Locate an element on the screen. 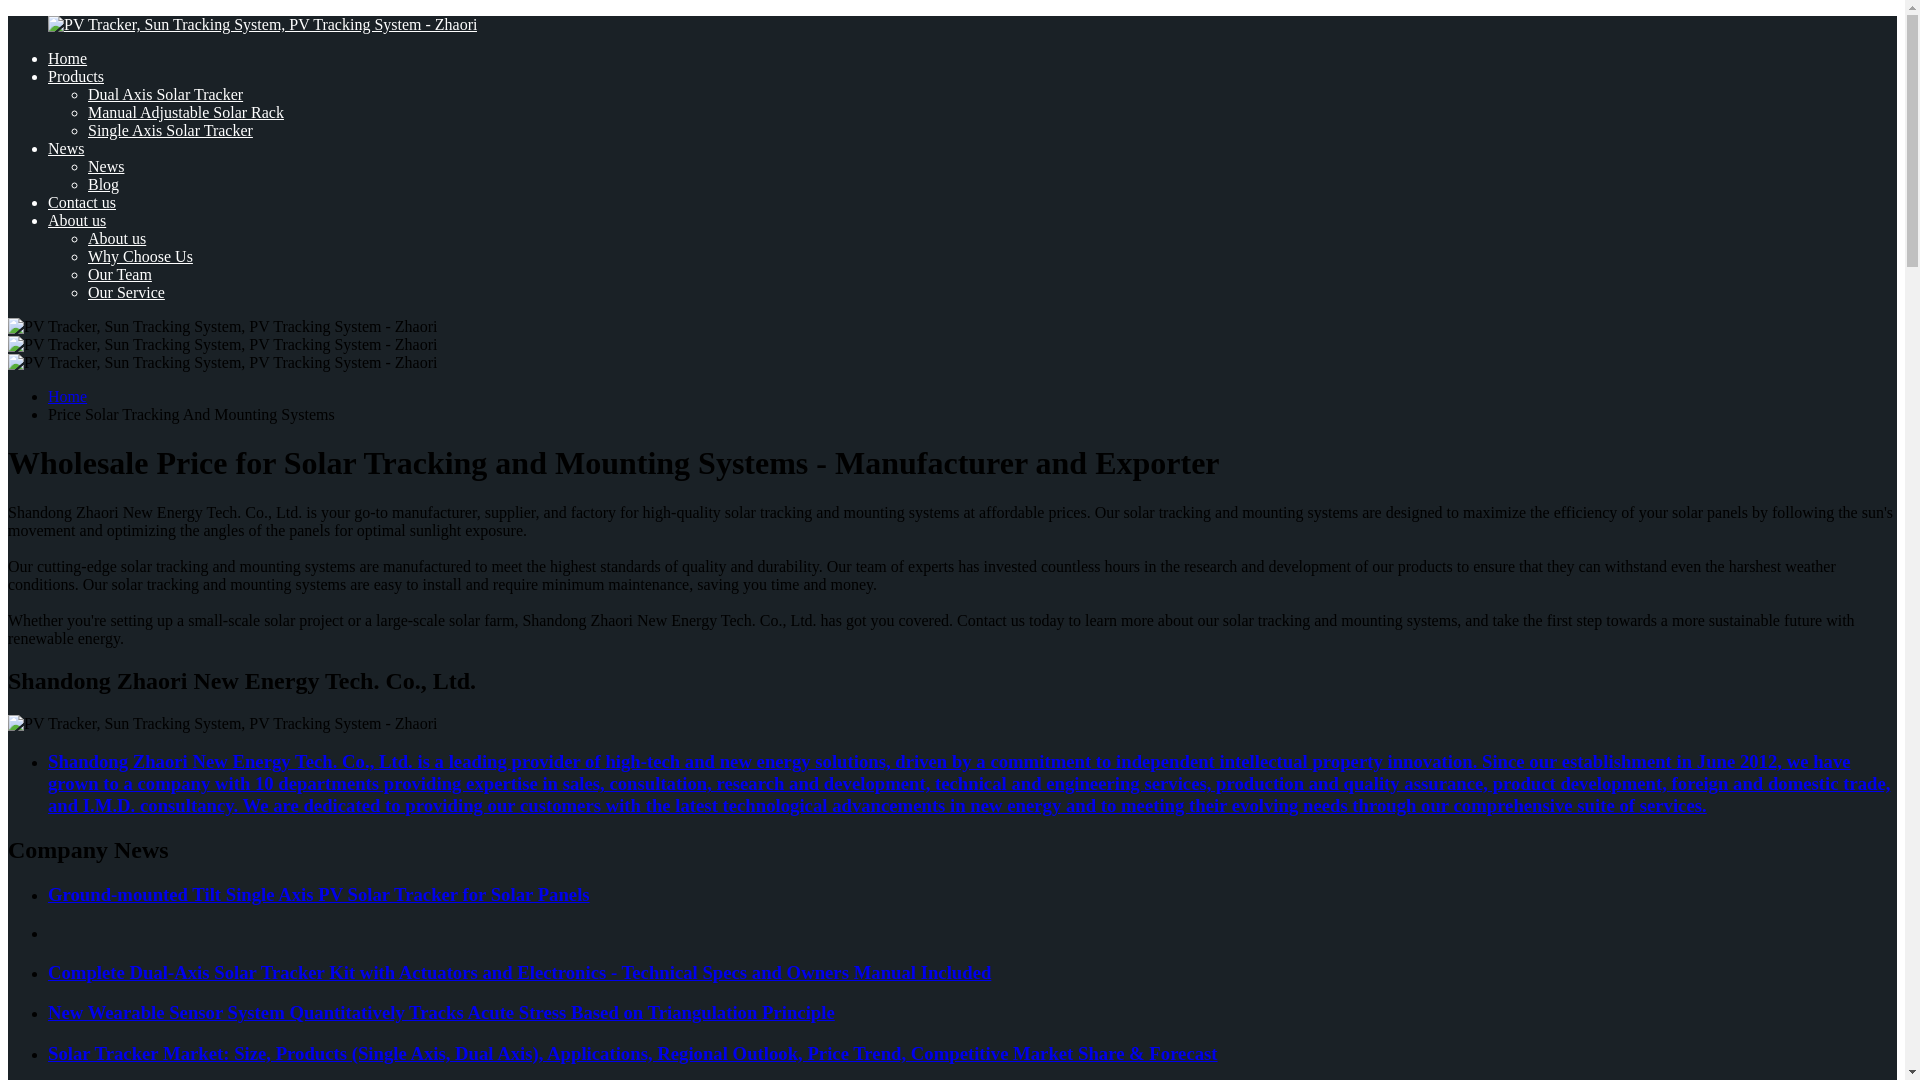 Image resolution: width=1920 pixels, height=1080 pixels. News is located at coordinates (66, 148).